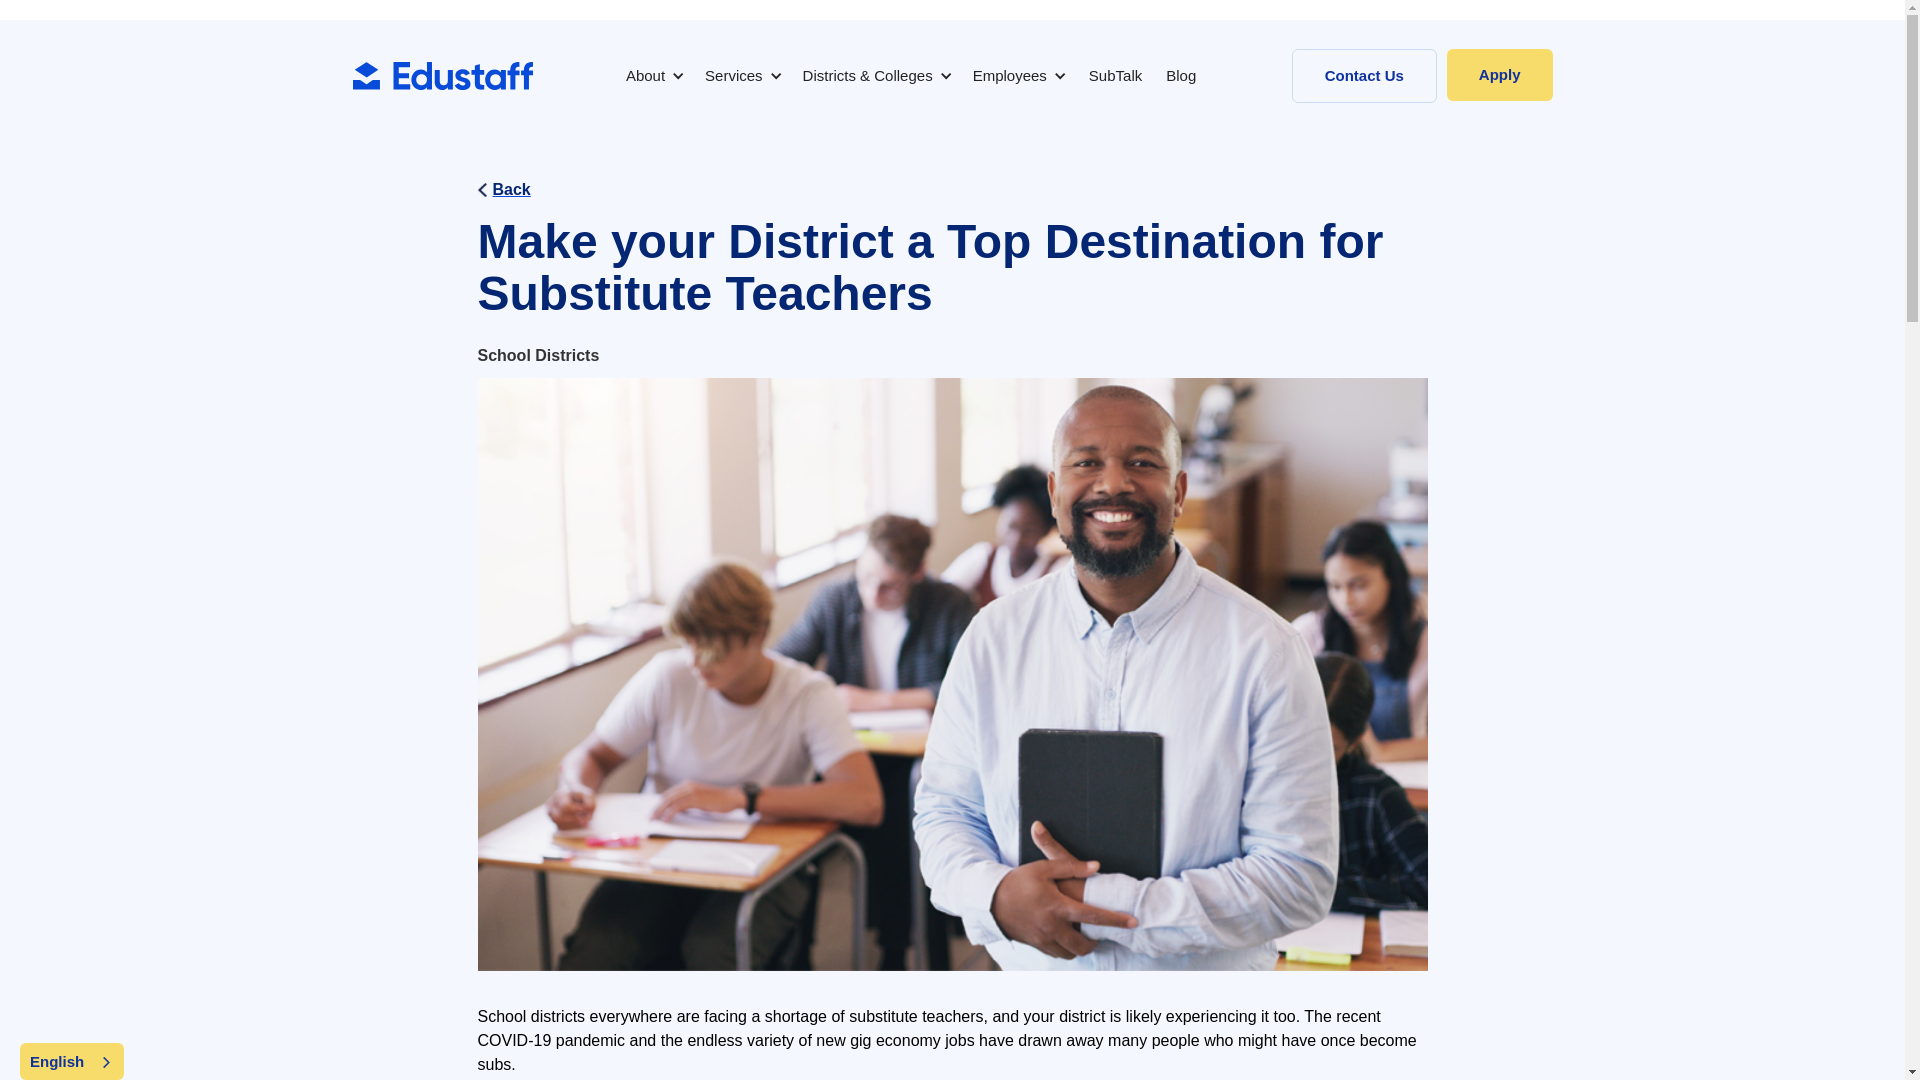 The image size is (1920, 1080). What do you see at coordinates (1180, 76) in the screenshot?
I see `Blog` at bounding box center [1180, 76].